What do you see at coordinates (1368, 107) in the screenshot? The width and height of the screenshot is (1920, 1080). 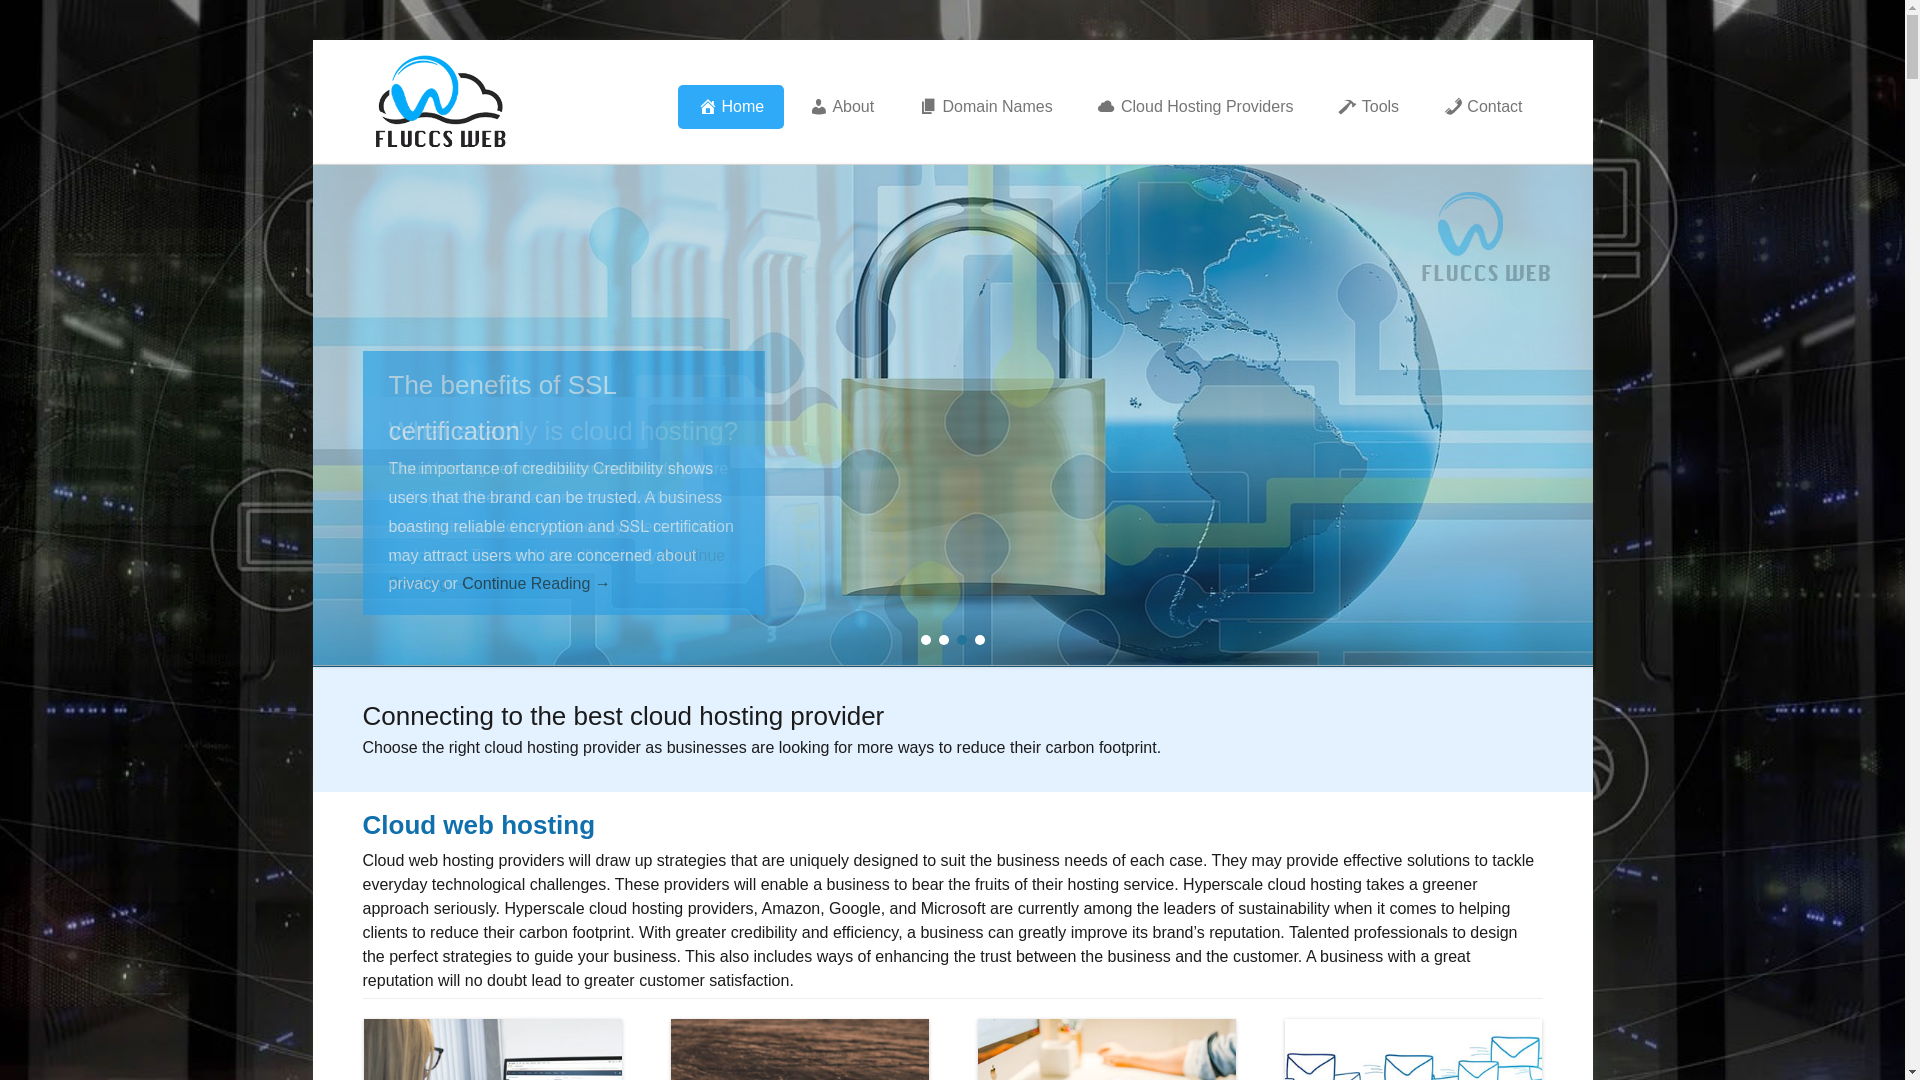 I see `Tools` at bounding box center [1368, 107].